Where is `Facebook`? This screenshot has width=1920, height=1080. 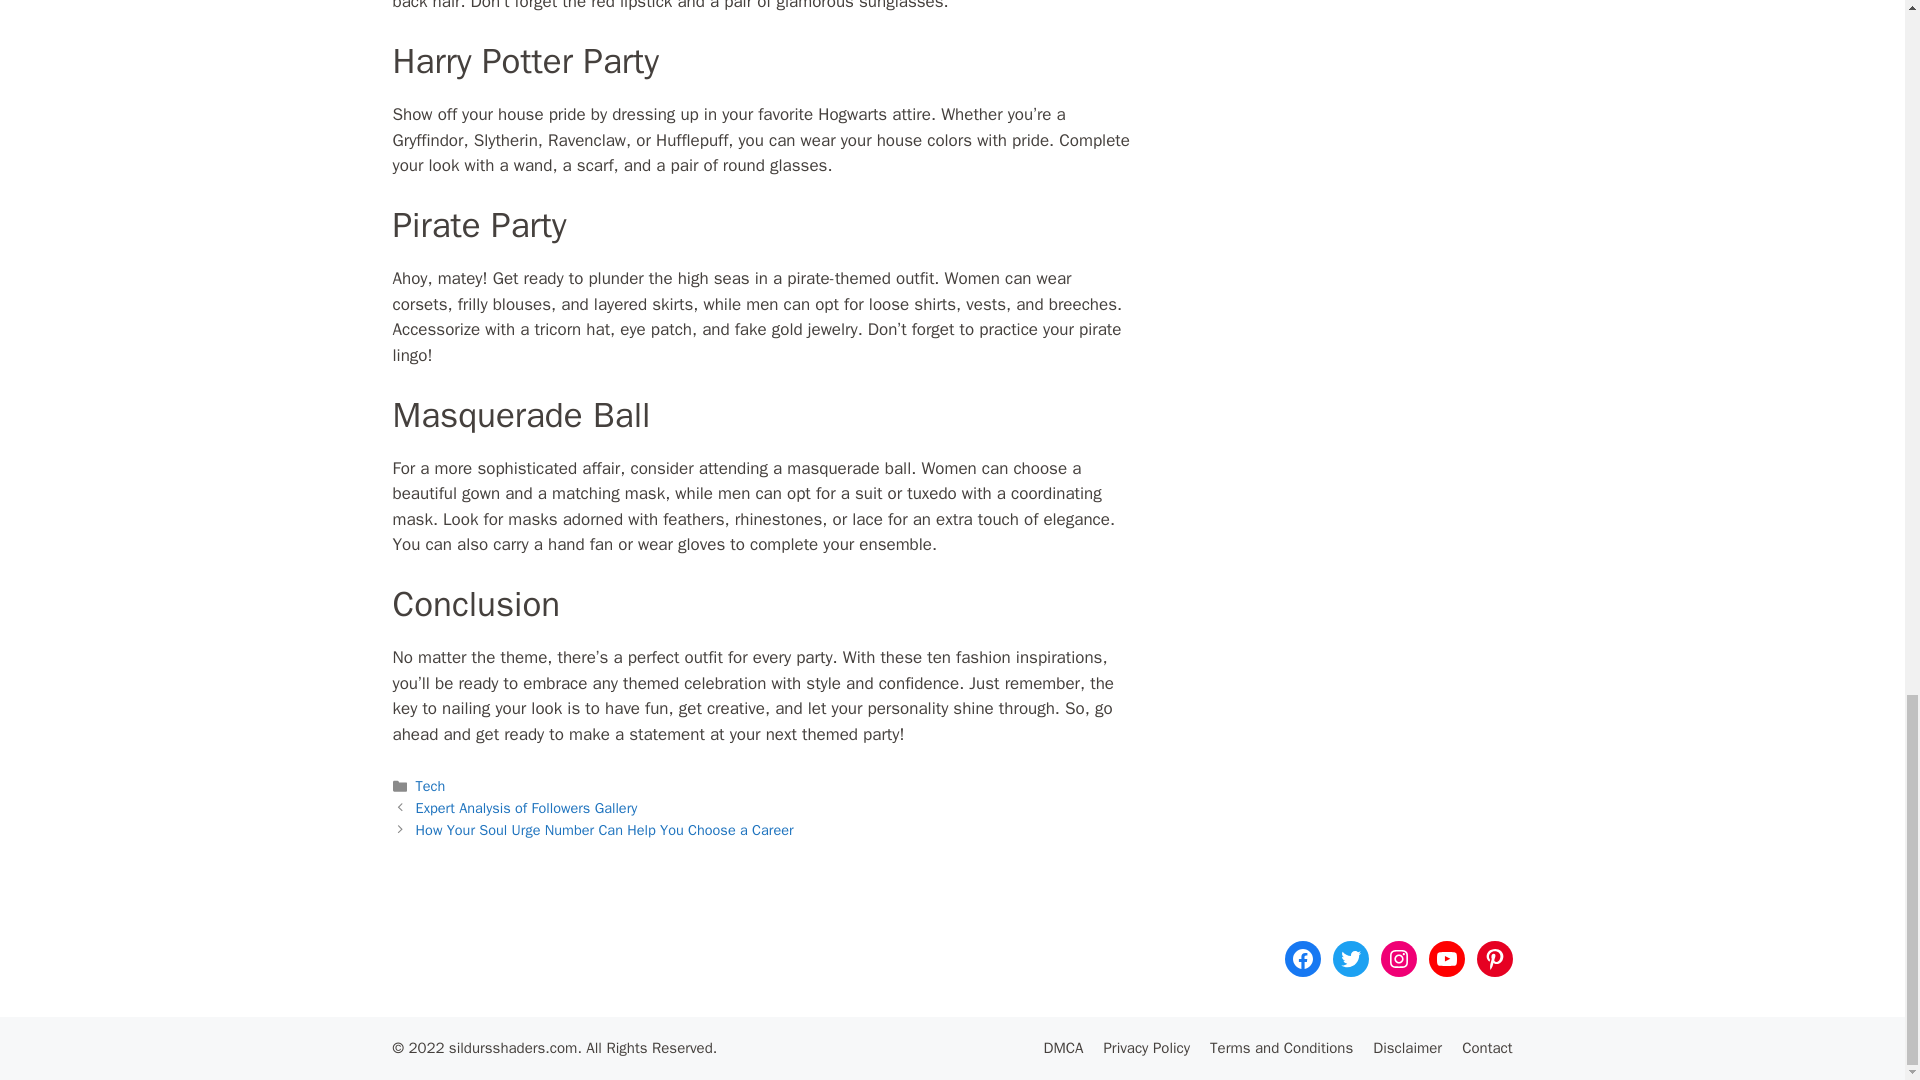 Facebook is located at coordinates (1302, 958).